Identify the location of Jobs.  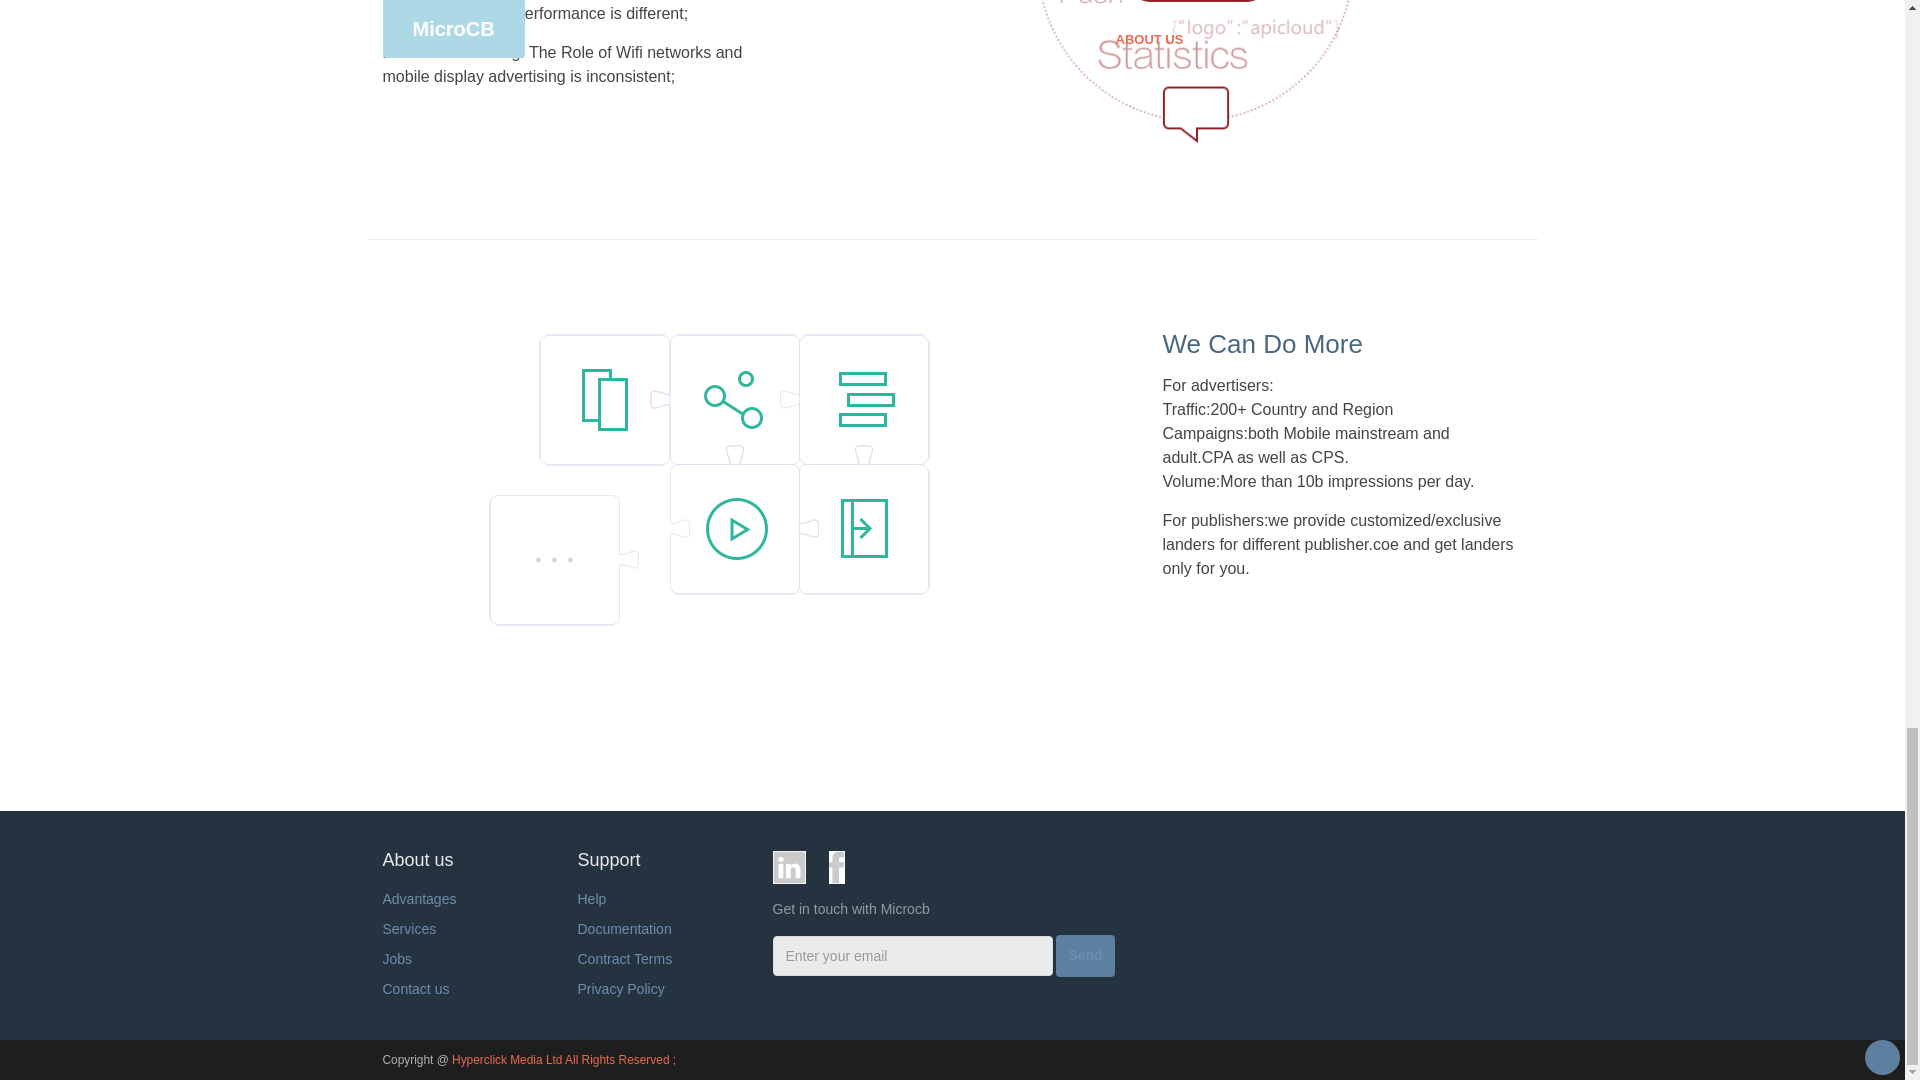
(397, 958).